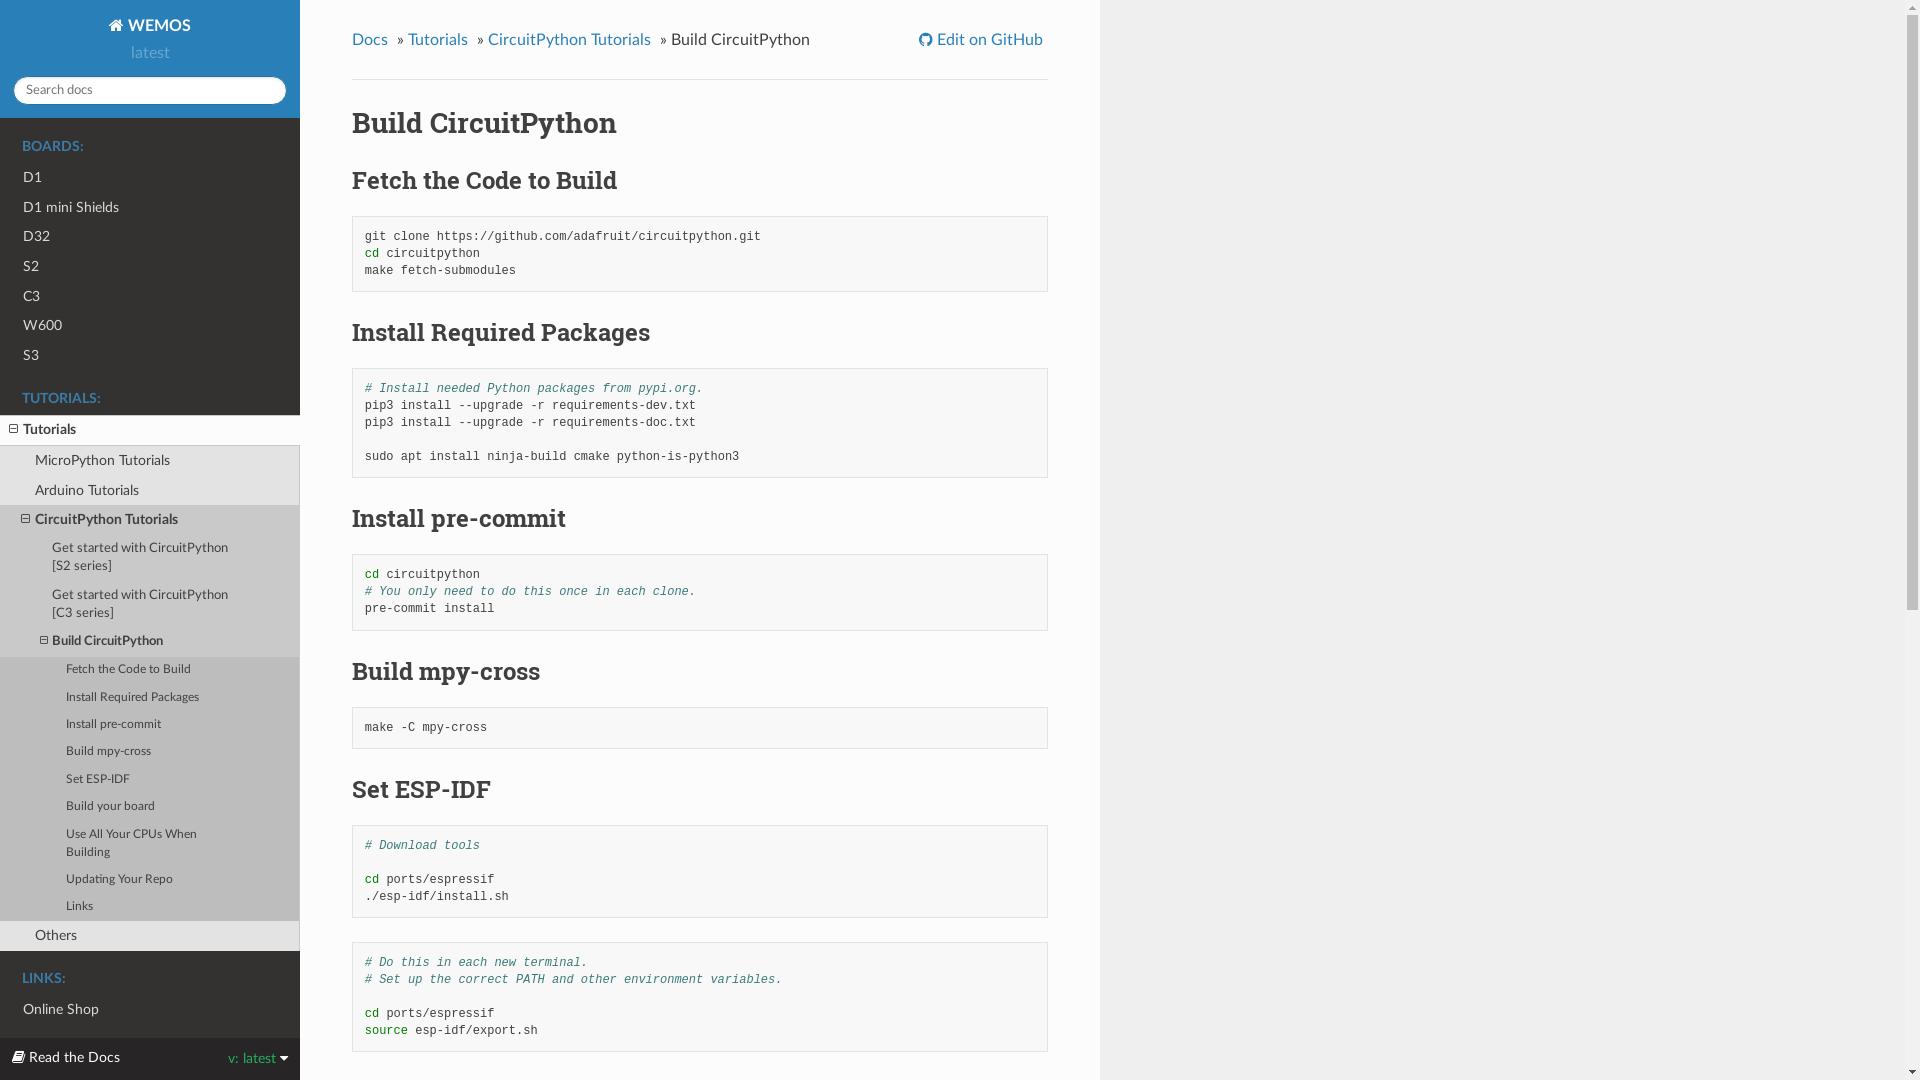  What do you see at coordinates (150, 670) in the screenshot?
I see `Fetch the Code to Build` at bounding box center [150, 670].